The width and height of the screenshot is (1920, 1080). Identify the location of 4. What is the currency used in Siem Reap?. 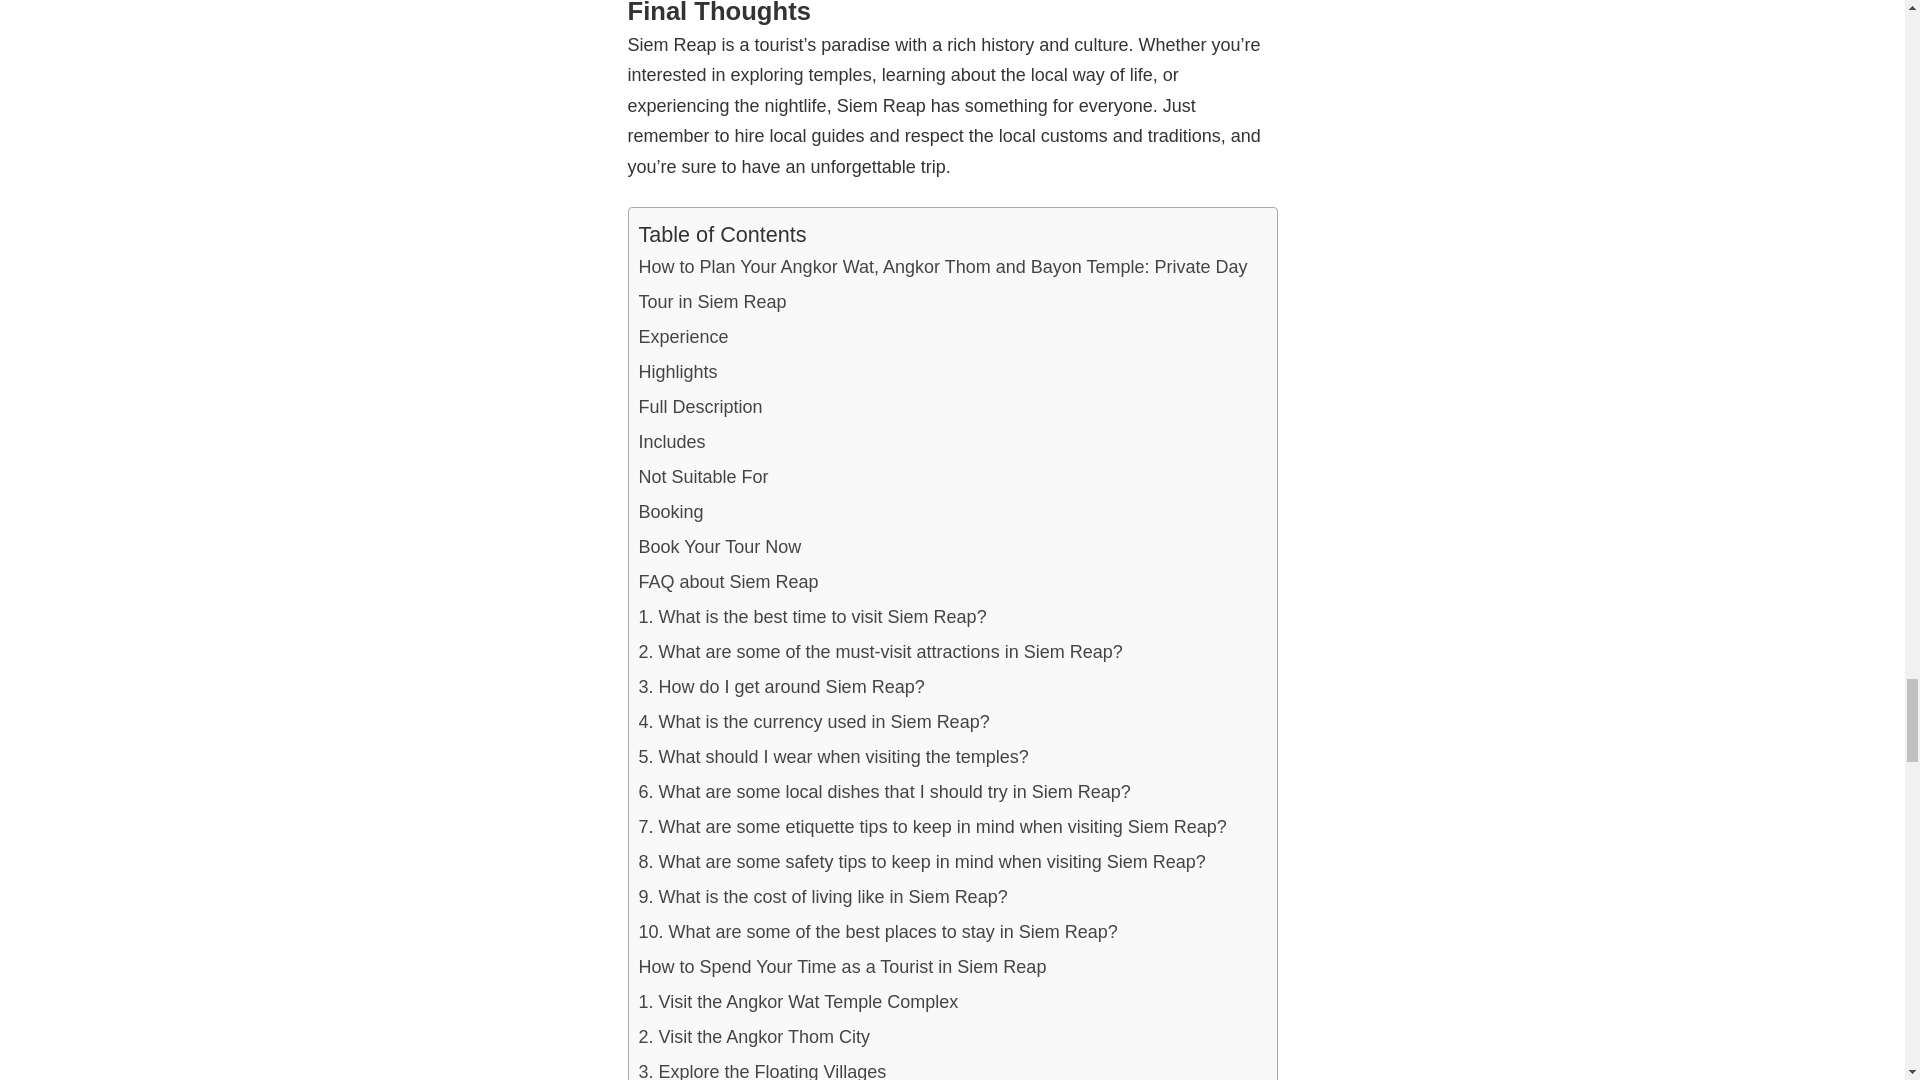
(812, 722).